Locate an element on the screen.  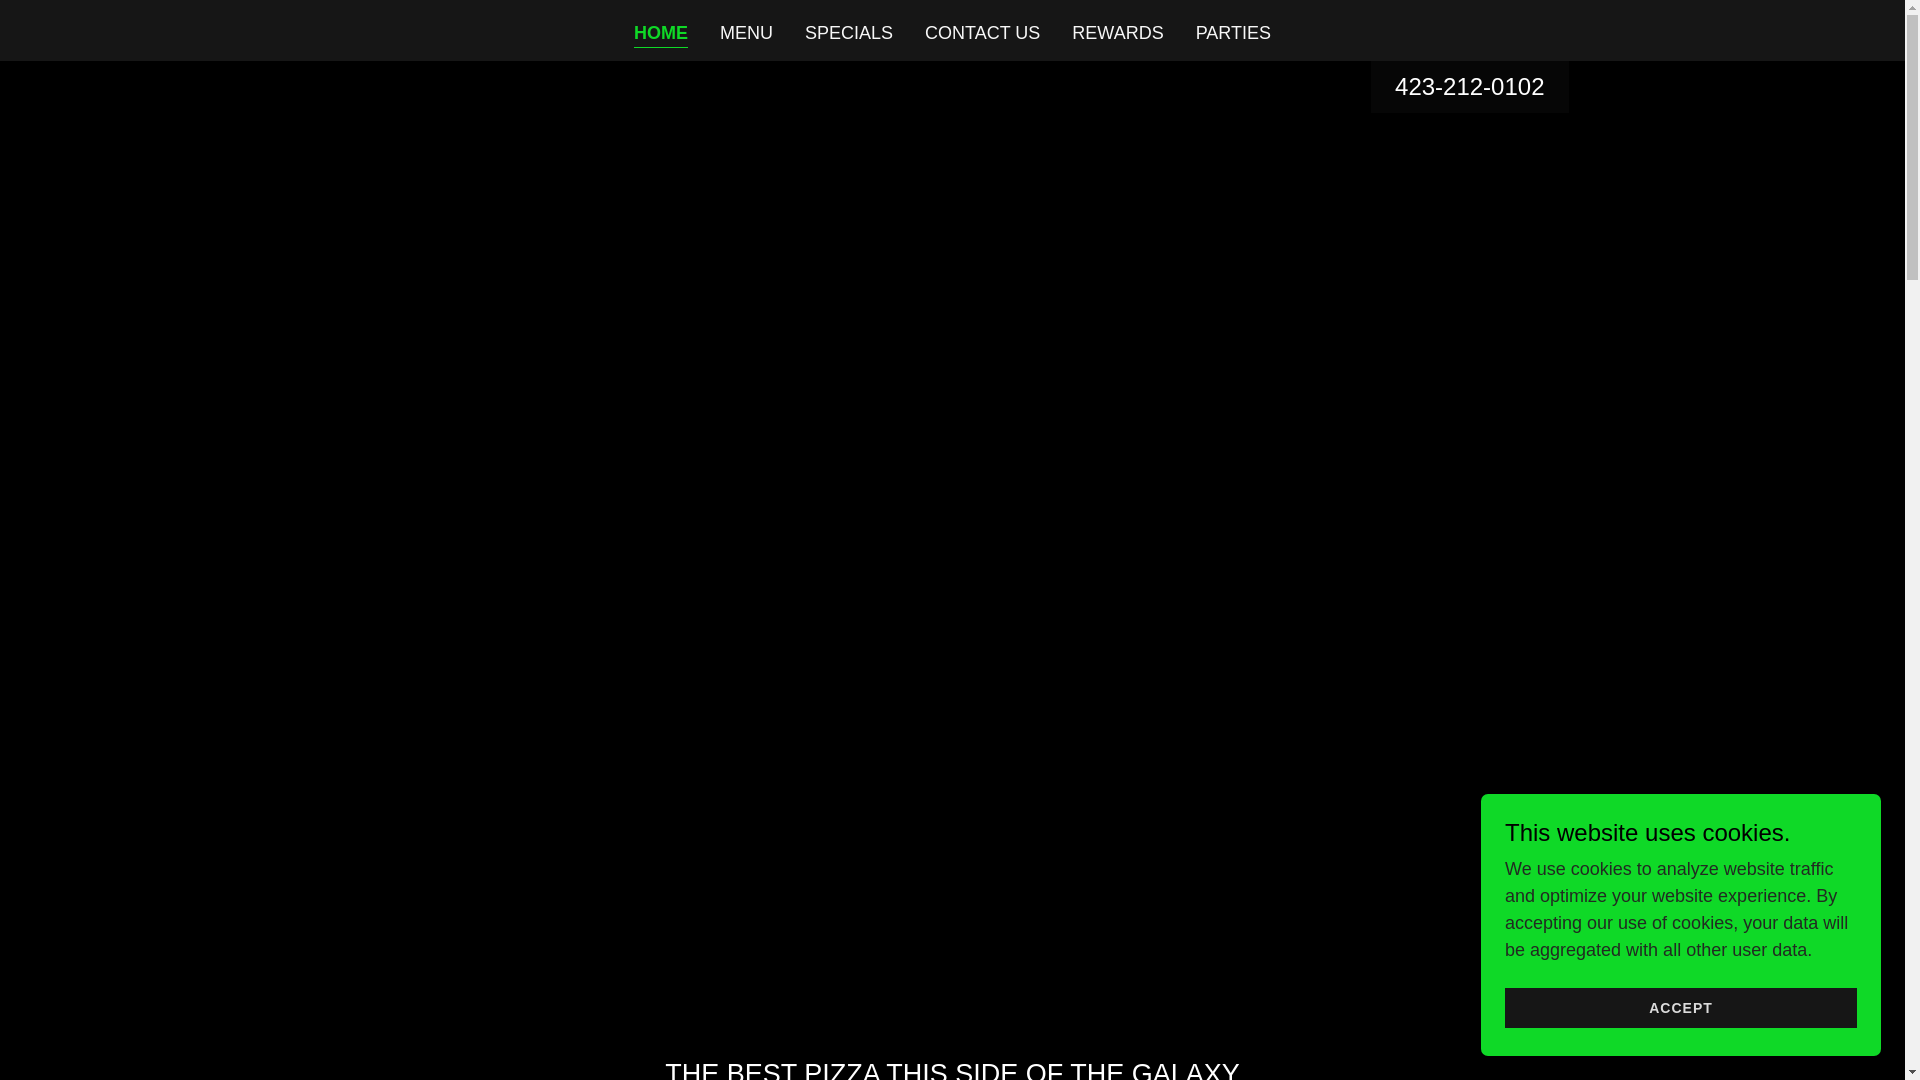
423-212-0102 is located at coordinates (1469, 86).